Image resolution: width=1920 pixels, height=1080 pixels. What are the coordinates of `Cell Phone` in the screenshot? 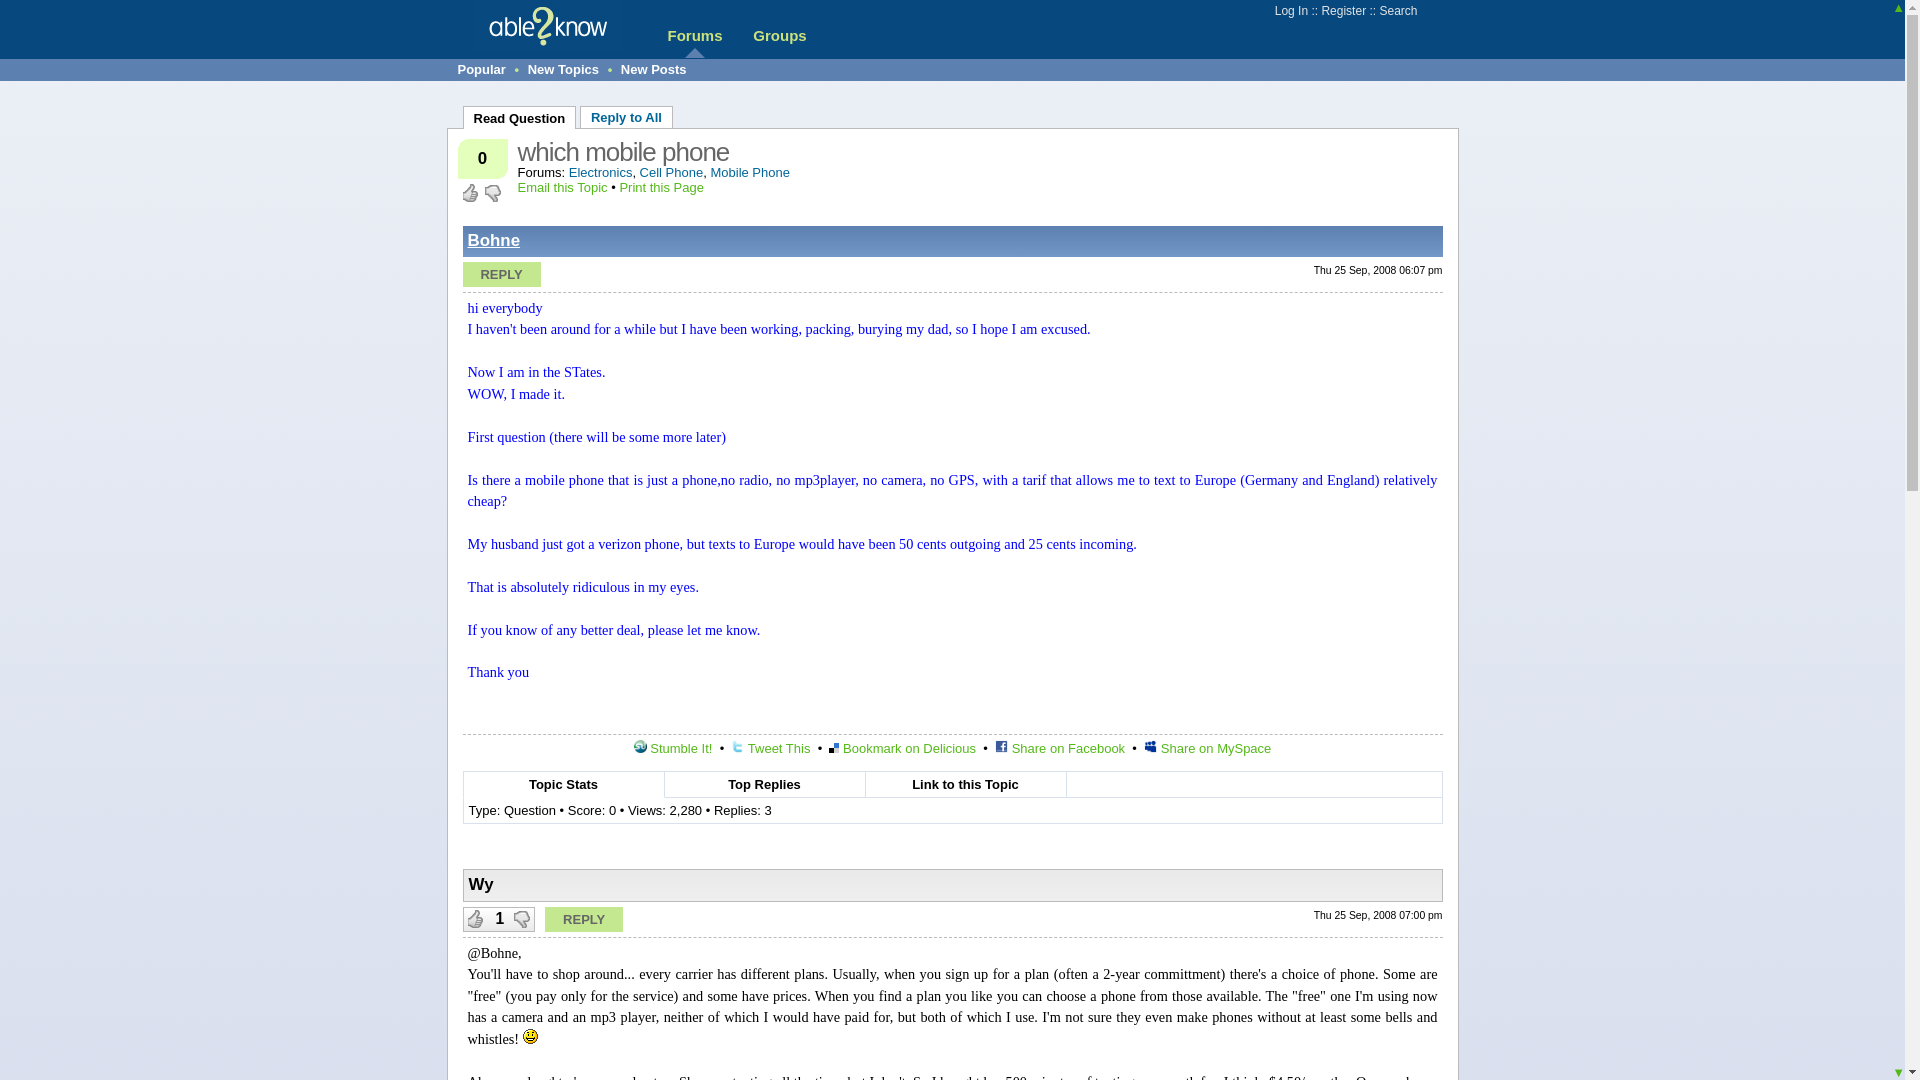 It's located at (672, 172).